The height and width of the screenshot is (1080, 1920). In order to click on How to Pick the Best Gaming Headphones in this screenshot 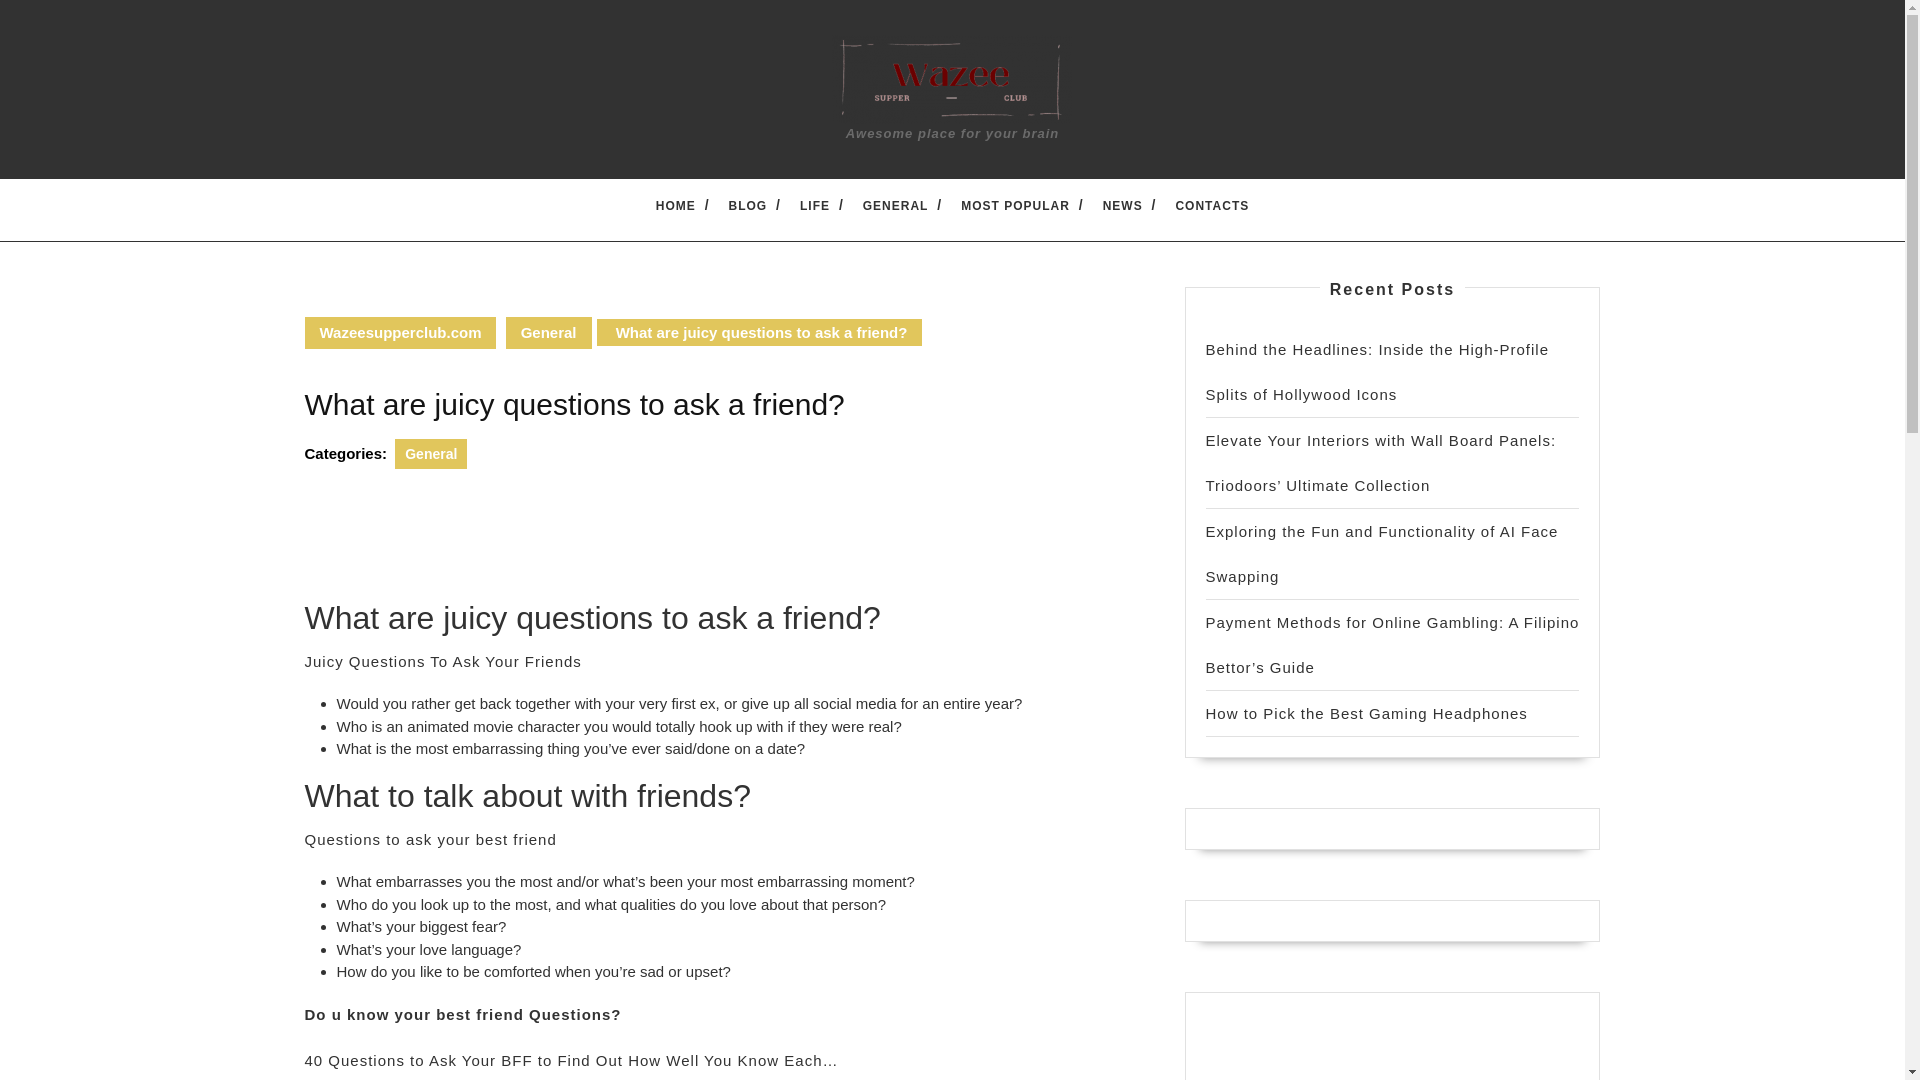, I will do `click(1366, 714)`.